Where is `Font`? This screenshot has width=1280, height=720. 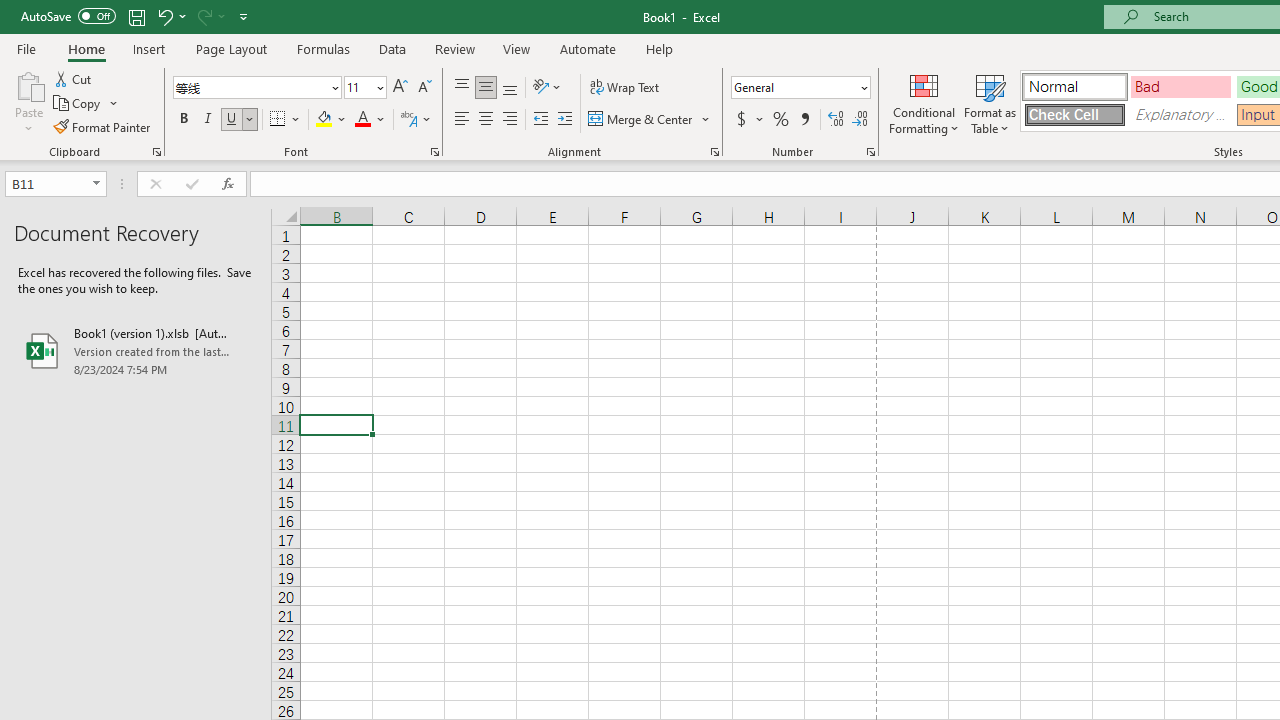
Font is located at coordinates (256, 88).